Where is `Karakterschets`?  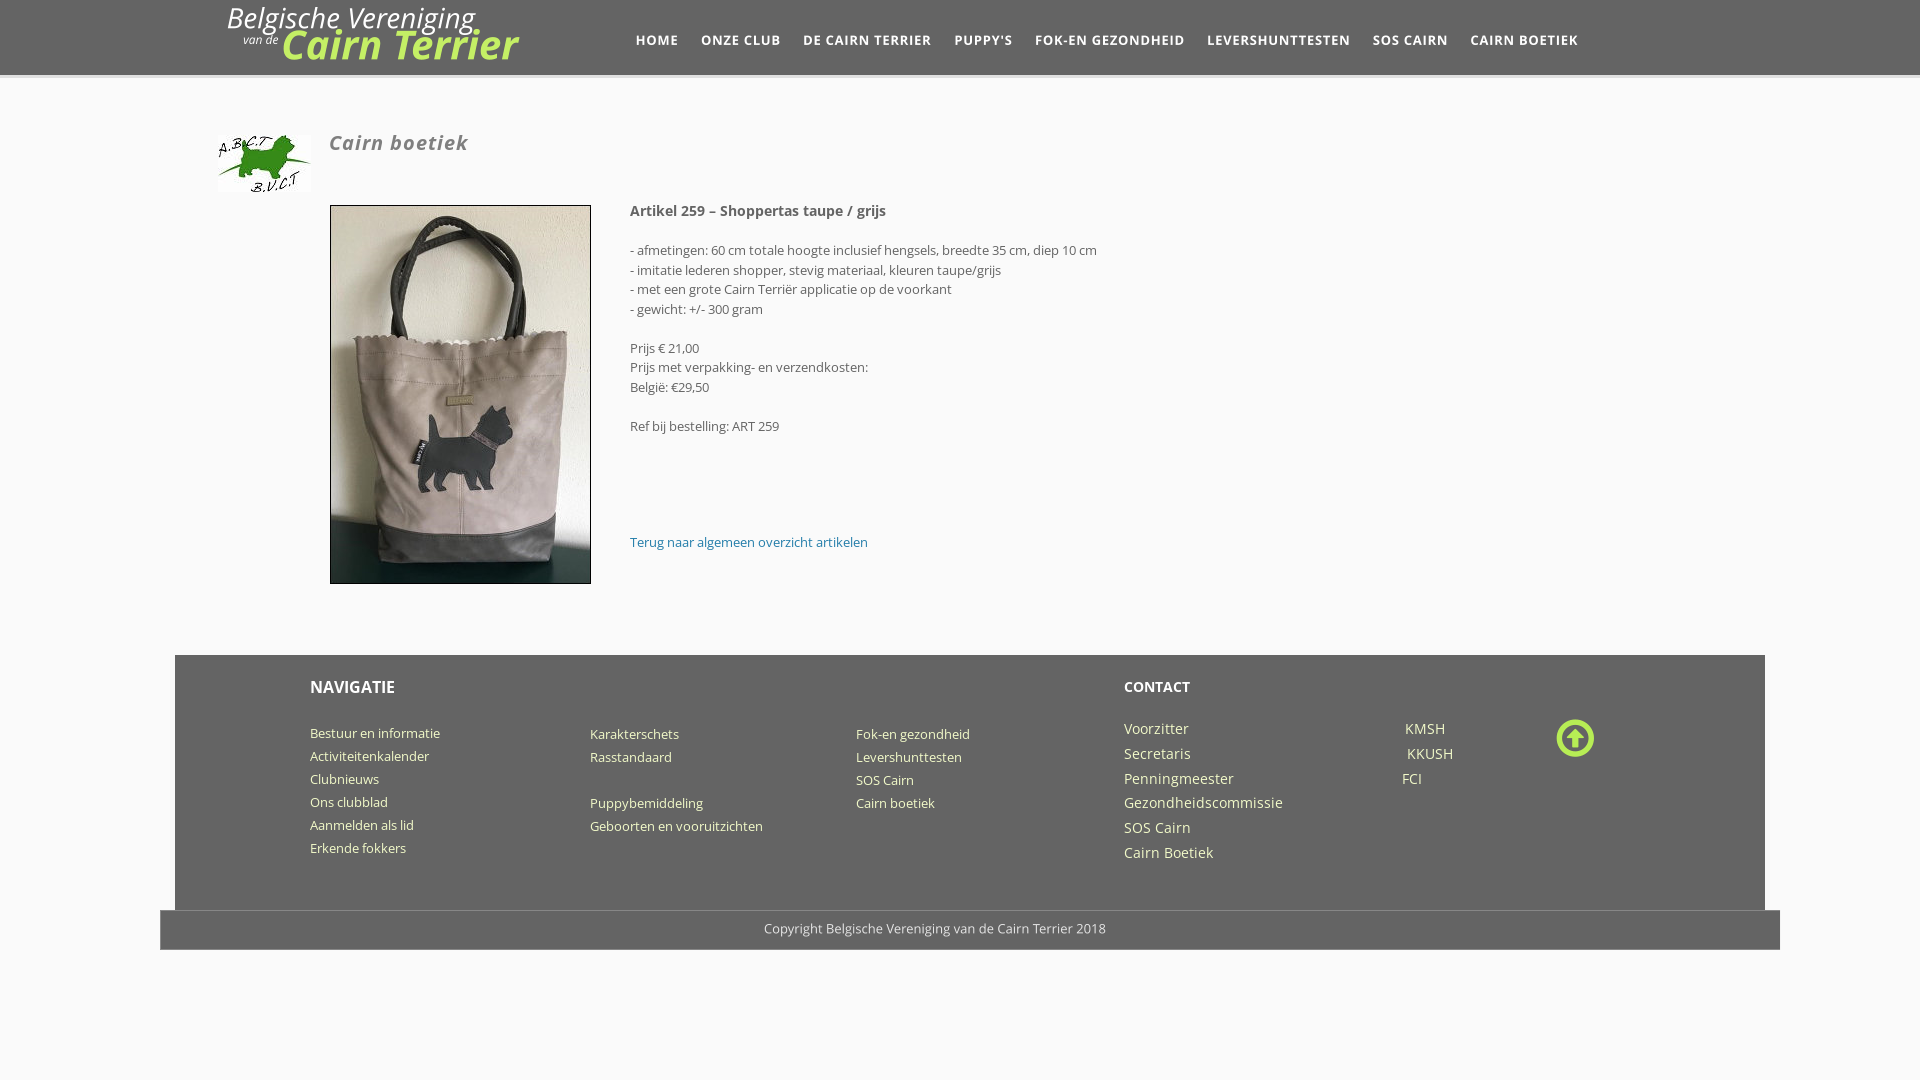 Karakterschets is located at coordinates (634, 734).